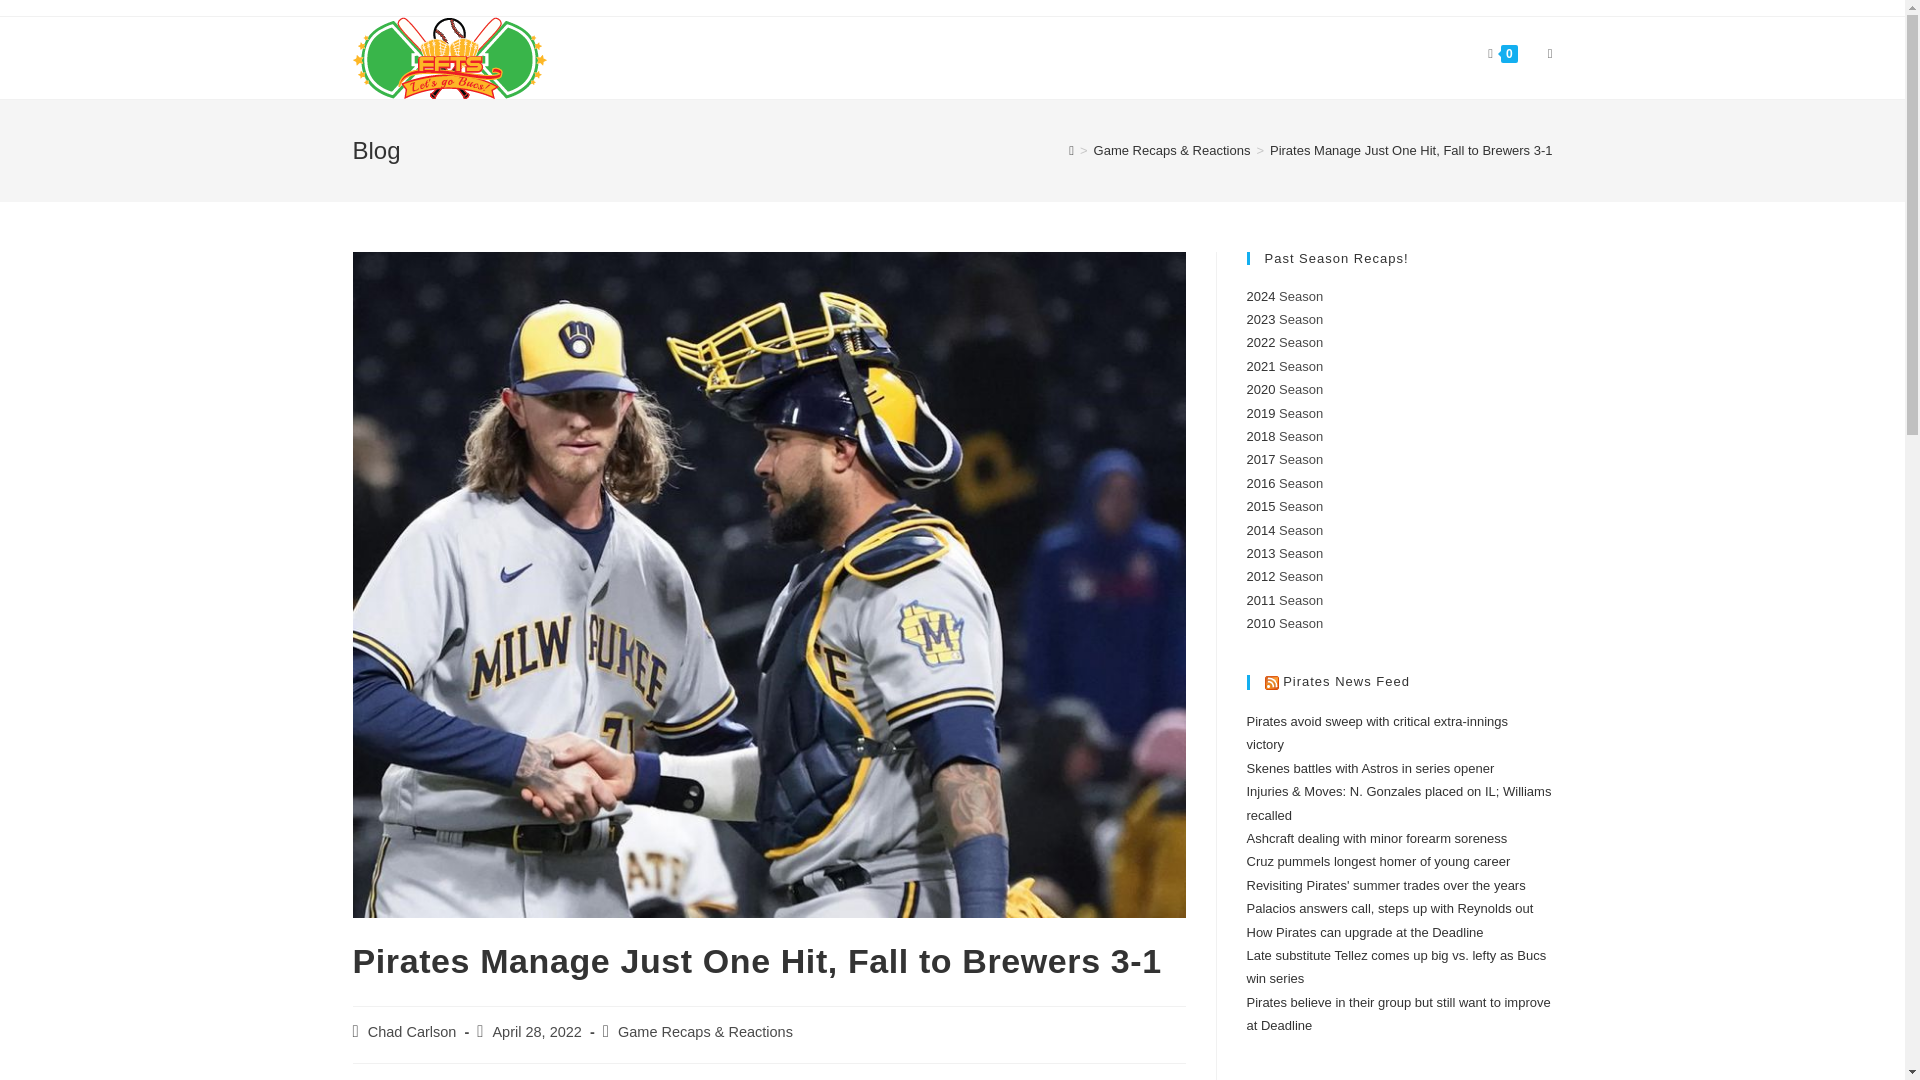 The image size is (1920, 1080). I want to click on Posts by Chad Carlson, so click(412, 1032).